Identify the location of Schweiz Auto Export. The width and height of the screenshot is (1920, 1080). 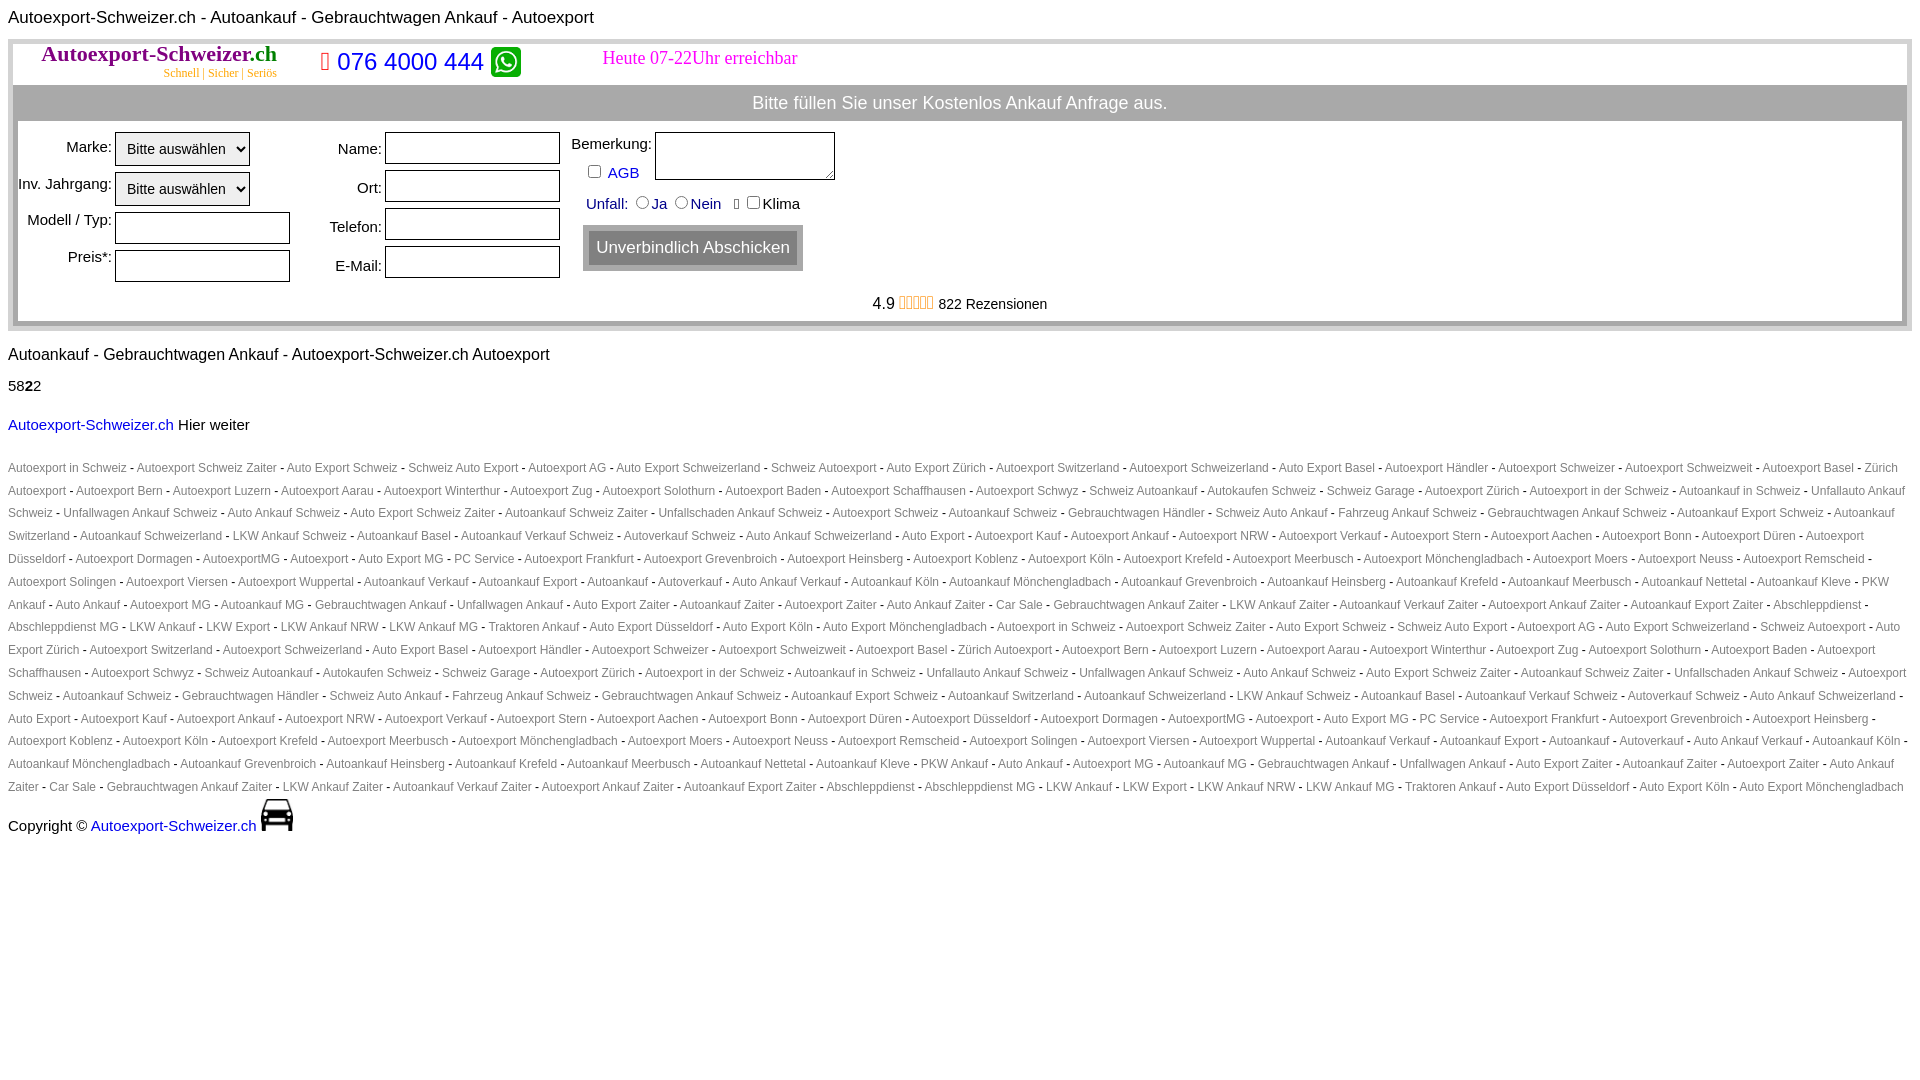
(1452, 627).